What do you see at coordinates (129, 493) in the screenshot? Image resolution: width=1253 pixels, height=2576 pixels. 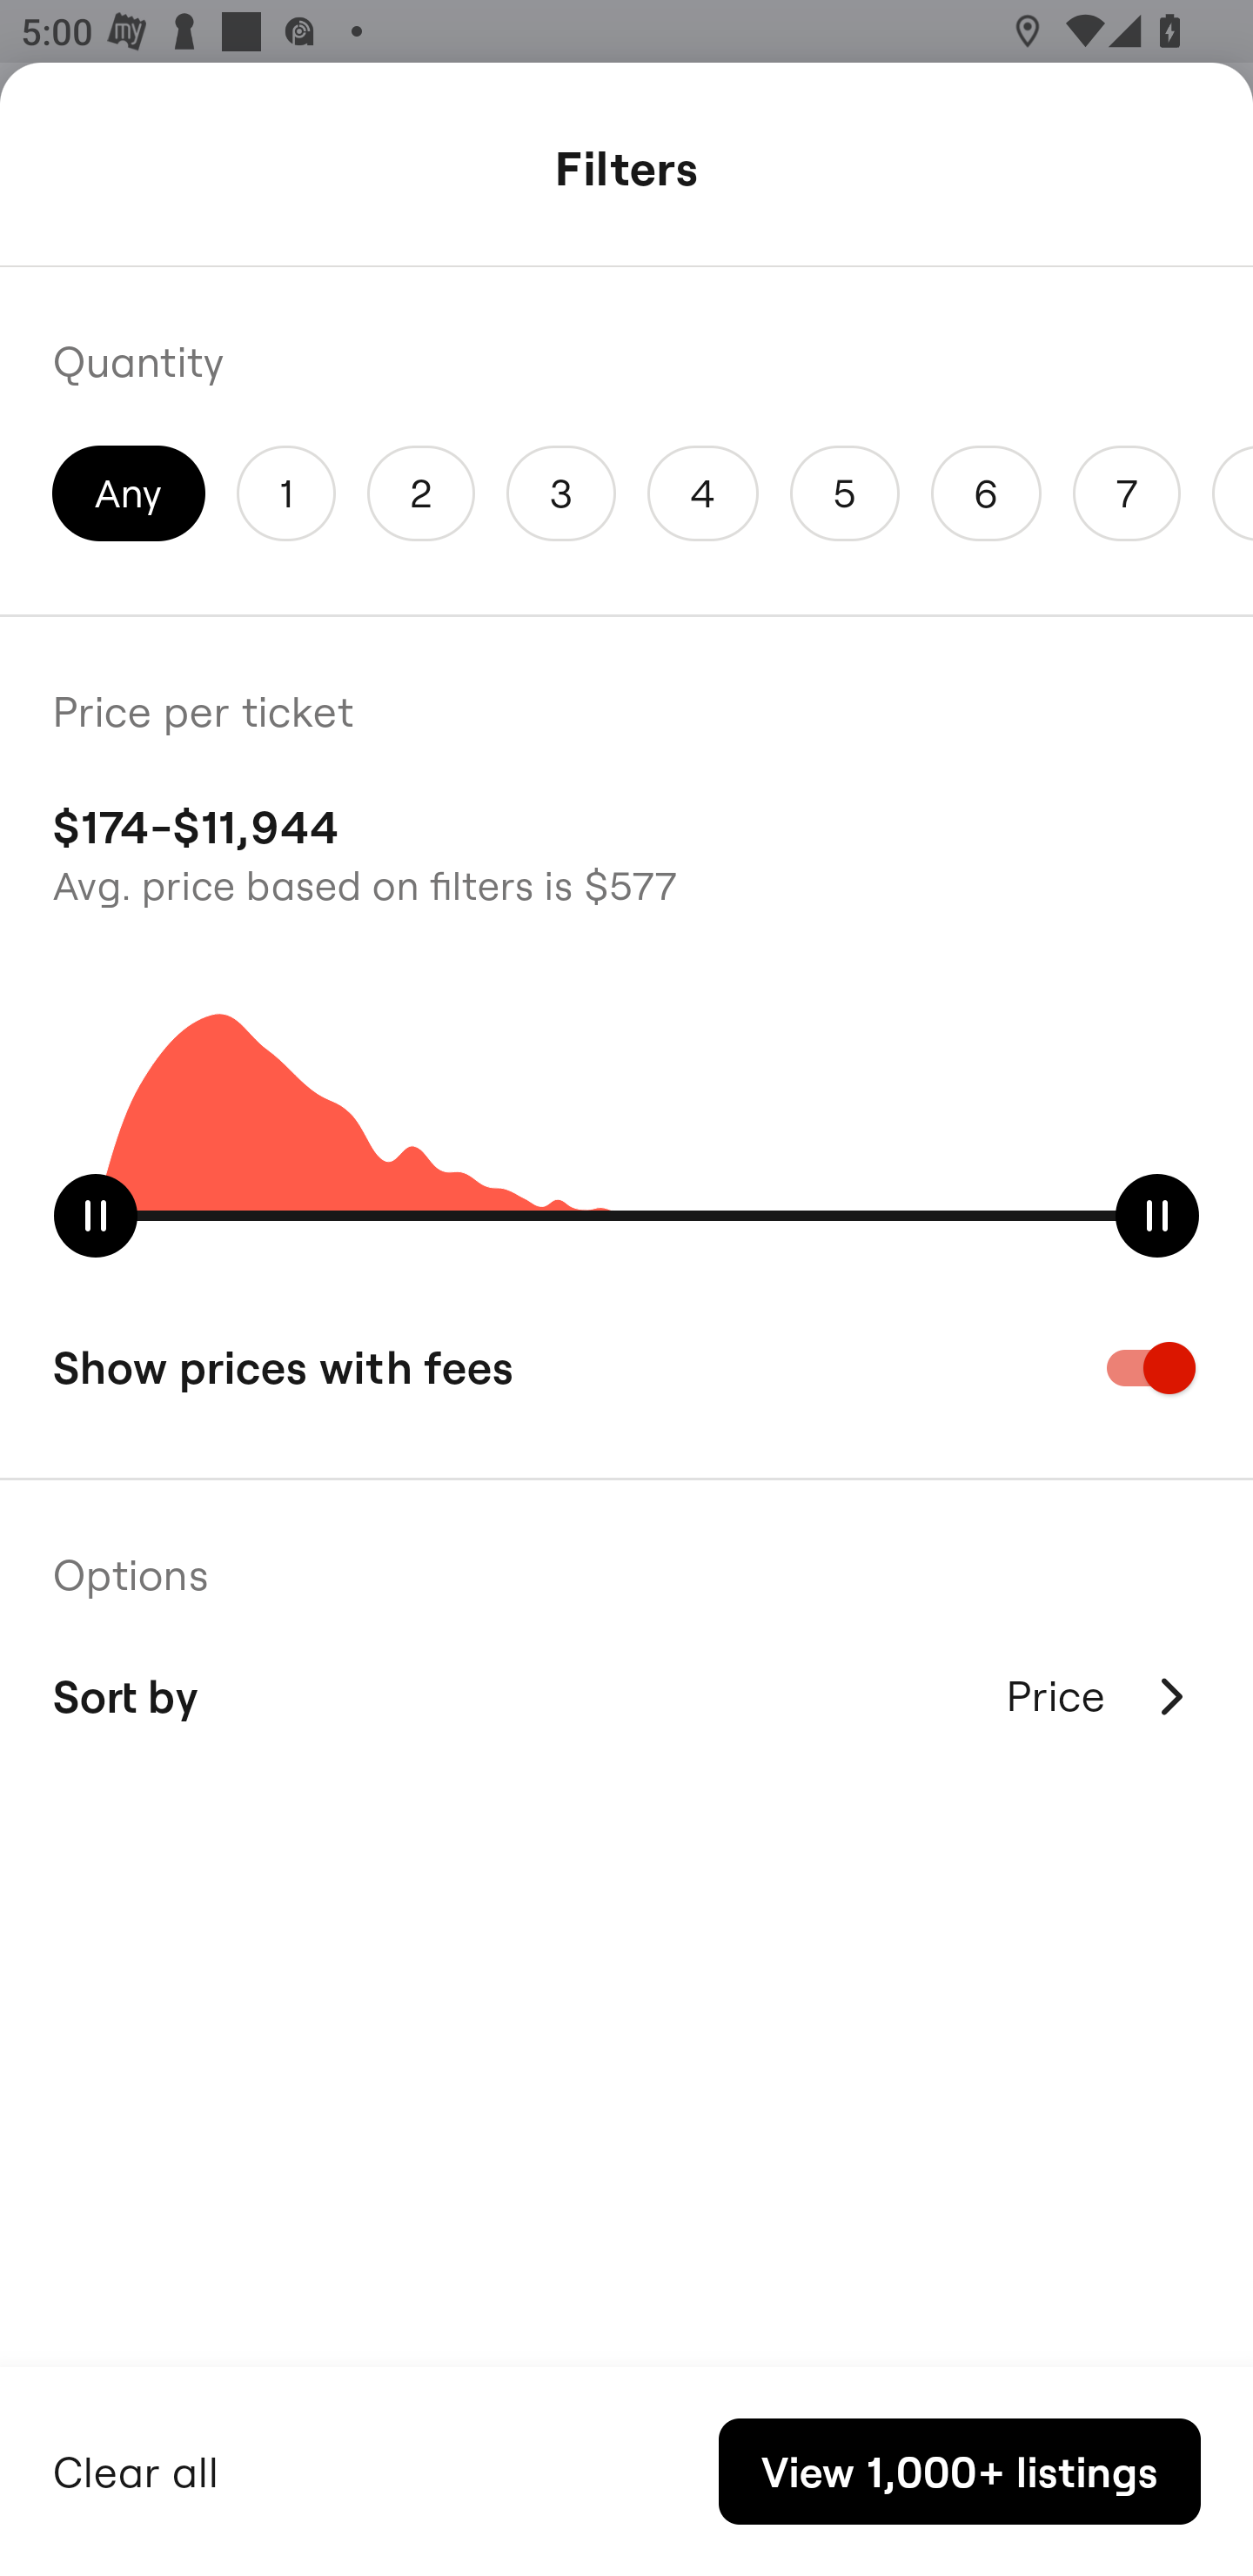 I see `Any` at bounding box center [129, 493].